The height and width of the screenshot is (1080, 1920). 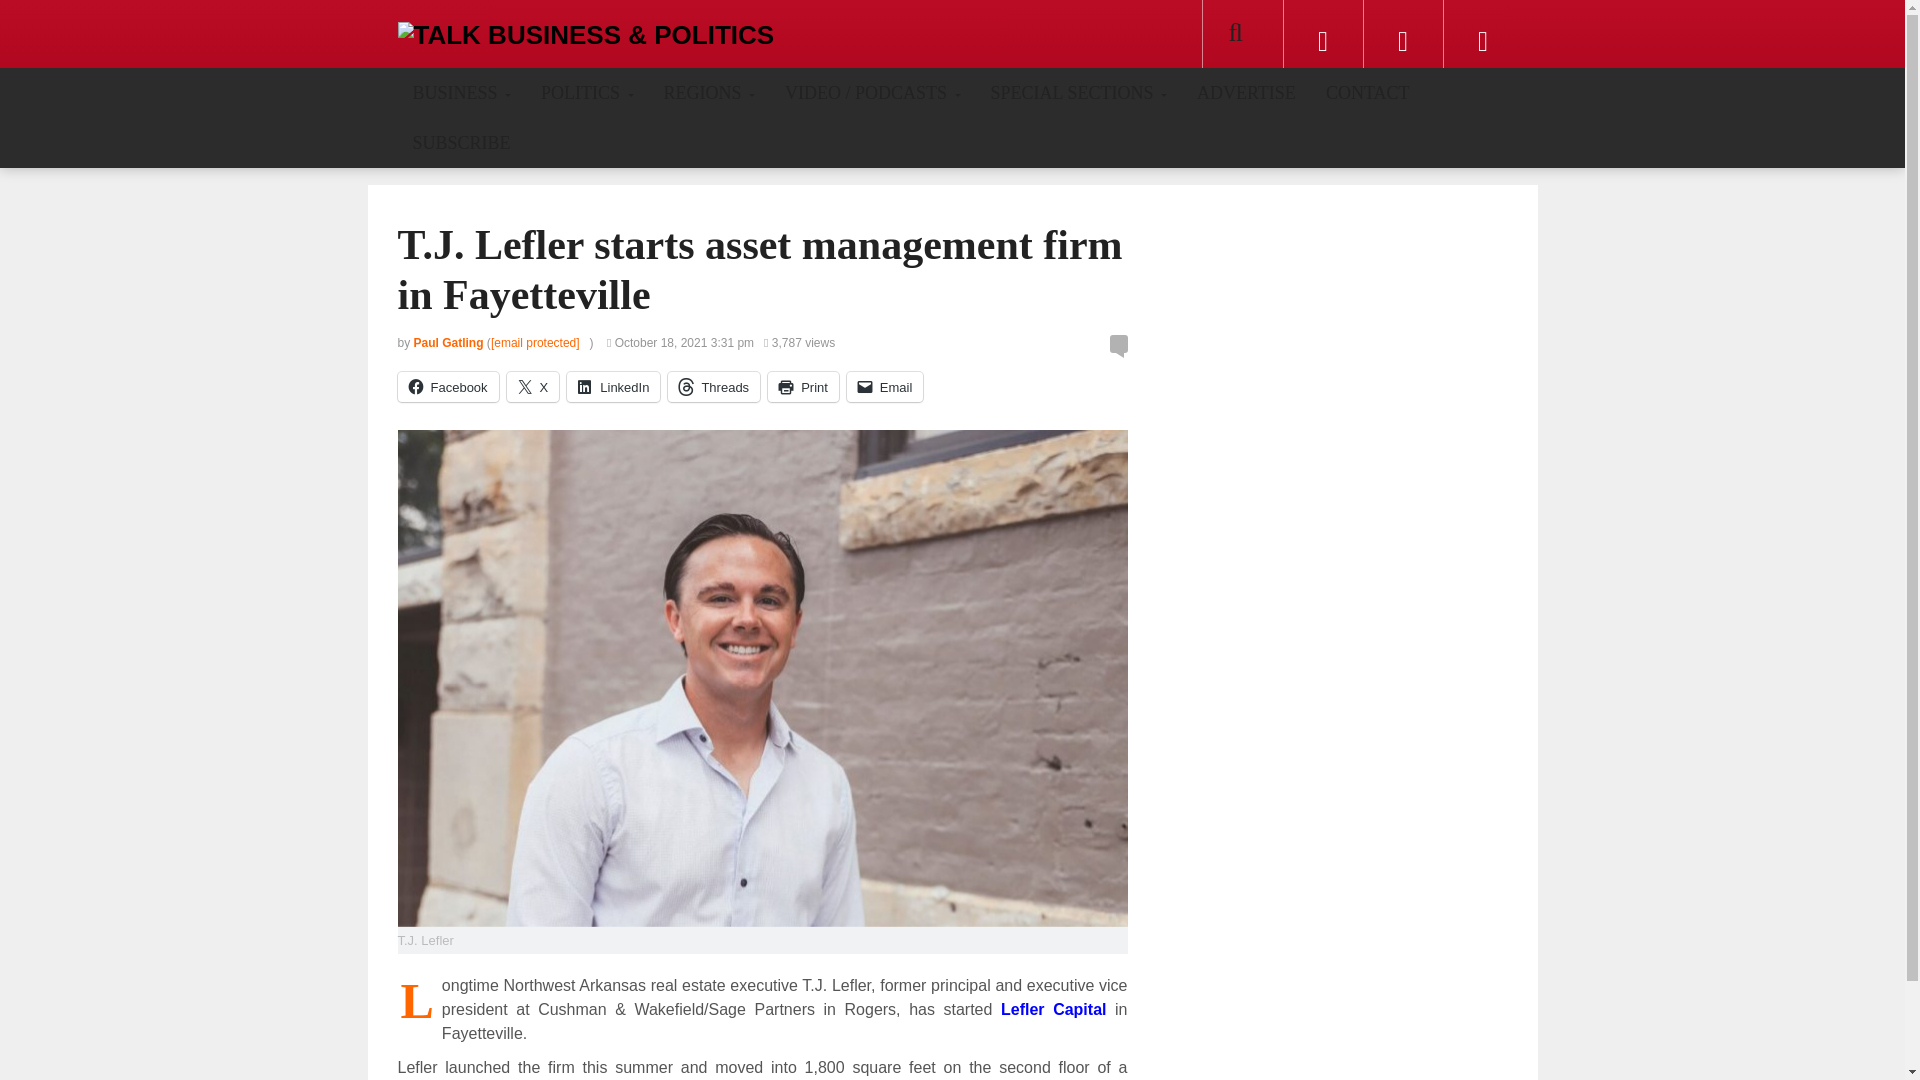 I want to click on Click to share on Threads, so click(x=714, y=386).